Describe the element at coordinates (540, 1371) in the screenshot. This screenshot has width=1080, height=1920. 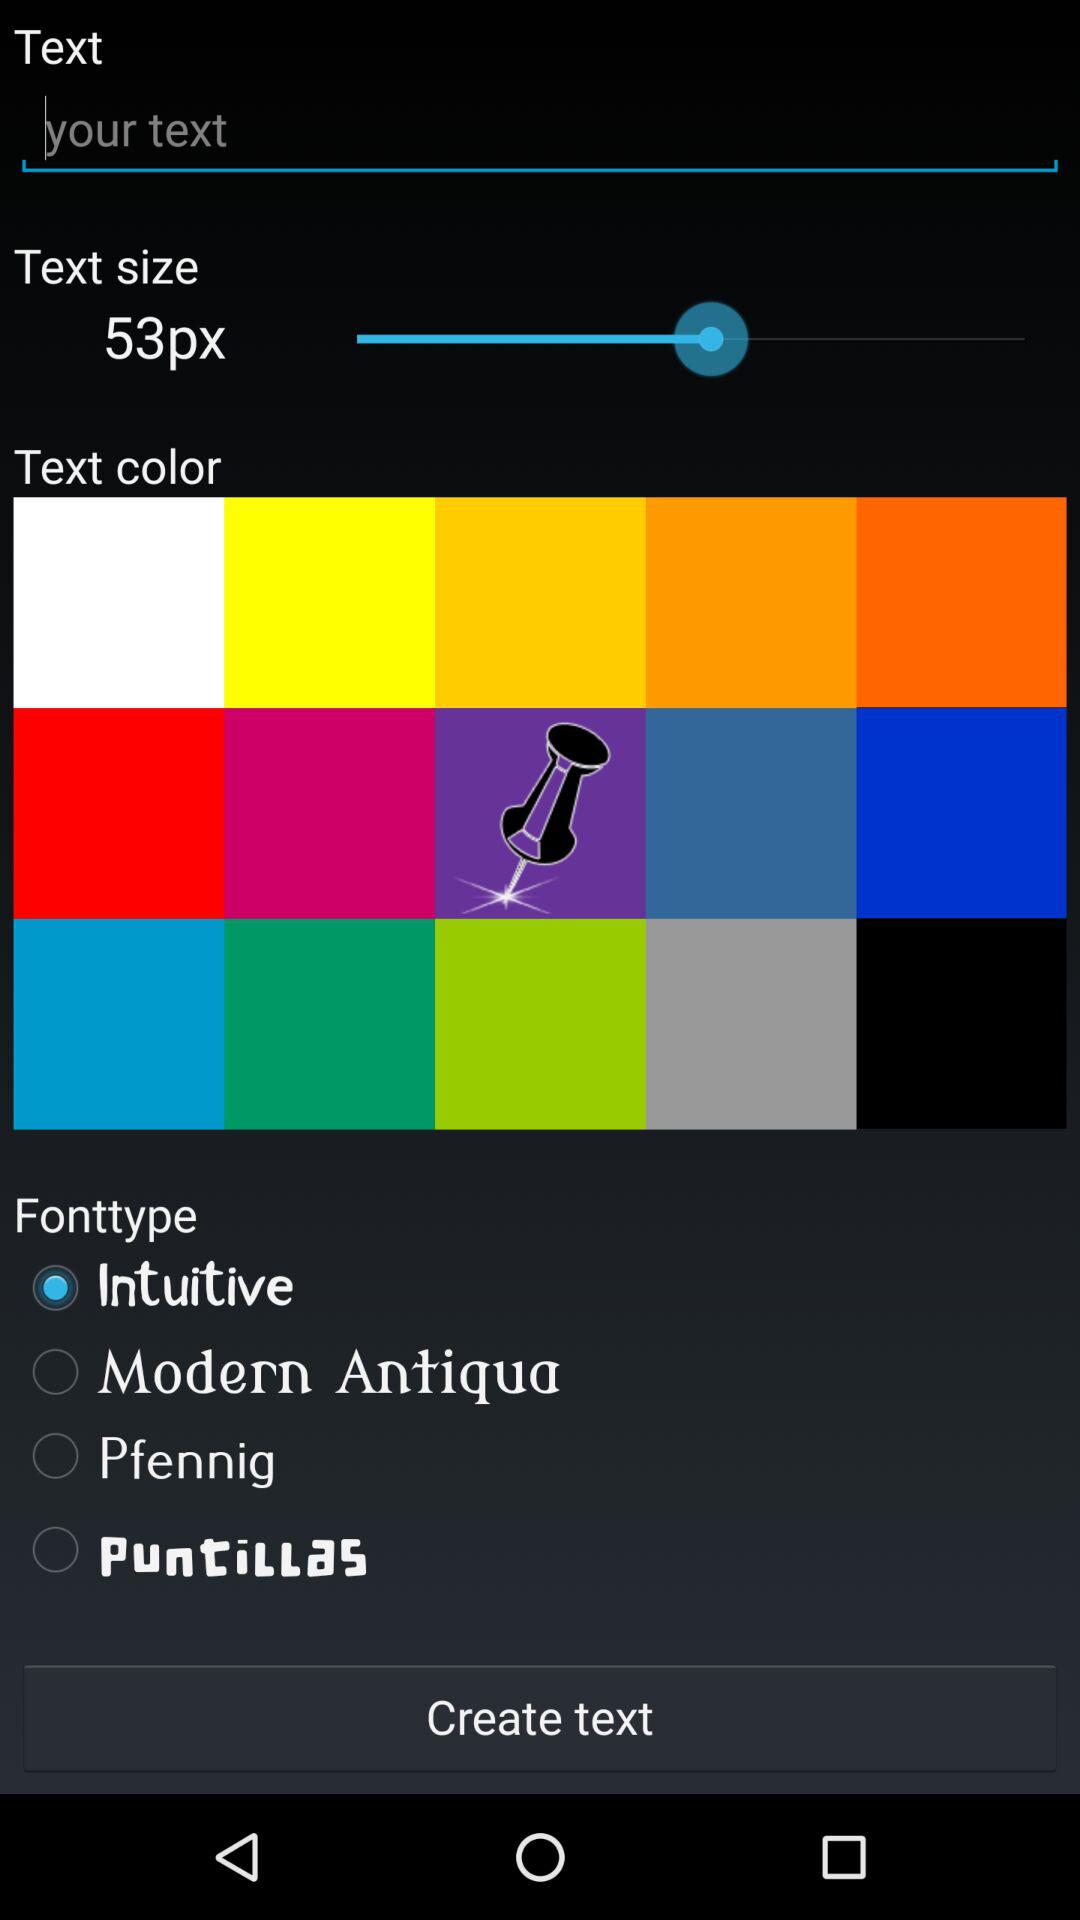
I see `launch icon below intuitive item` at that location.